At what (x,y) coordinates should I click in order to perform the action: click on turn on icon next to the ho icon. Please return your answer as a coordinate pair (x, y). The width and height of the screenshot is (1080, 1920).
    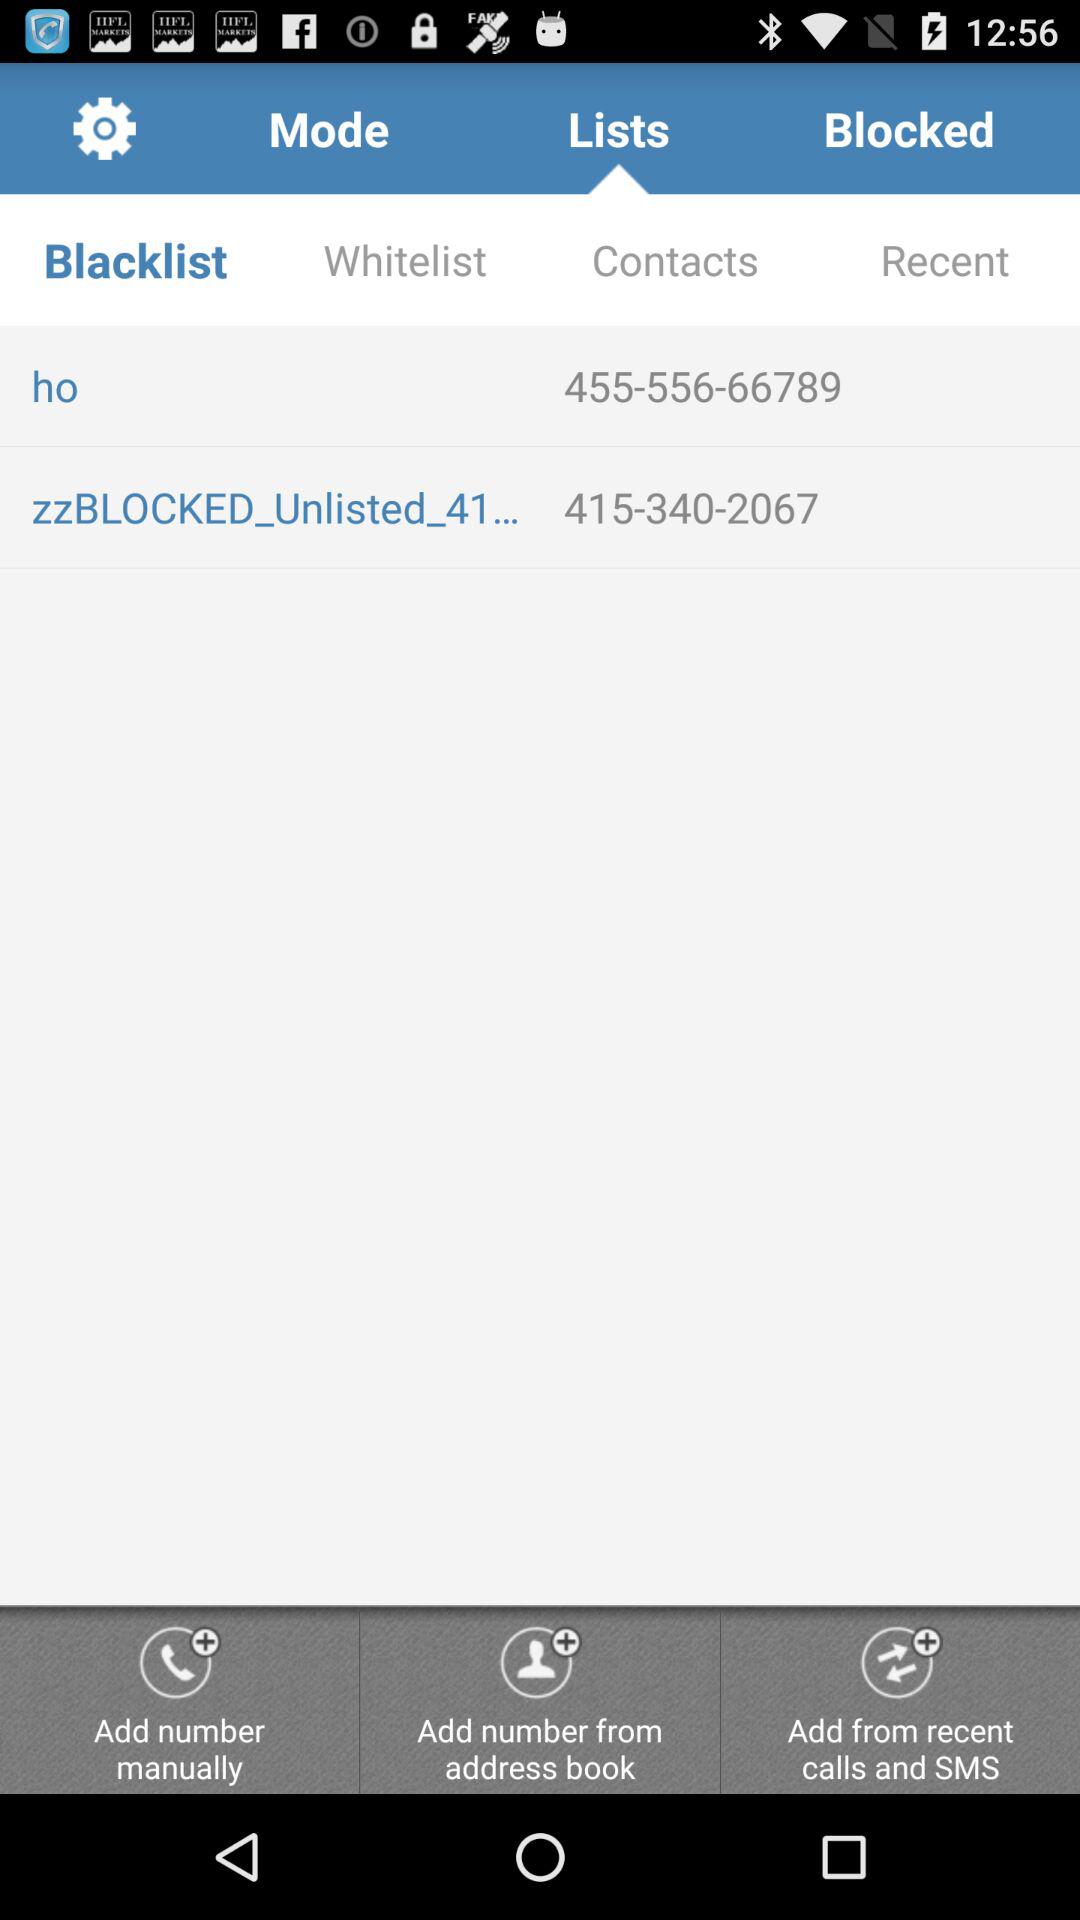
    Looking at the image, I should click on (814, 385).